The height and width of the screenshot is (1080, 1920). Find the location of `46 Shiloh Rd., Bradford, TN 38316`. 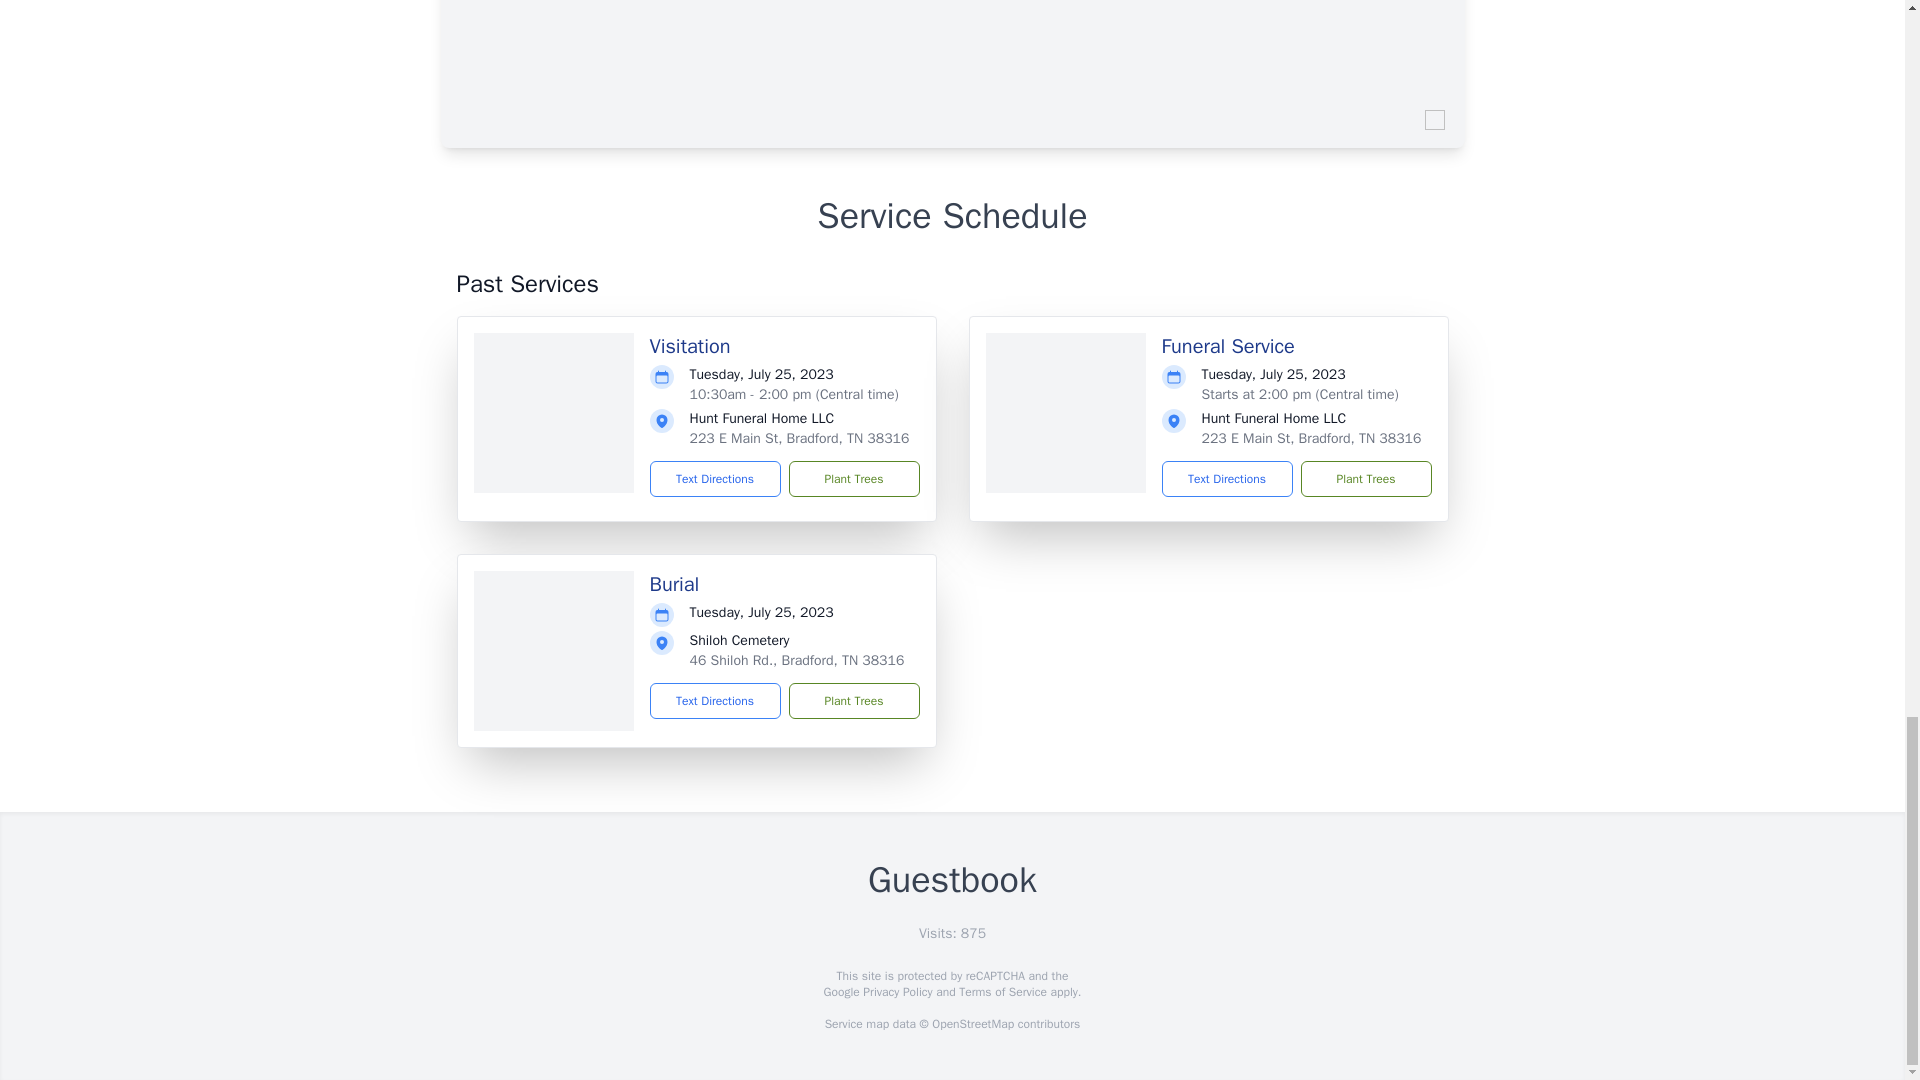

46 Shiloh Rd., Bradford, TN 38316 is located at coordinates (796, 660).